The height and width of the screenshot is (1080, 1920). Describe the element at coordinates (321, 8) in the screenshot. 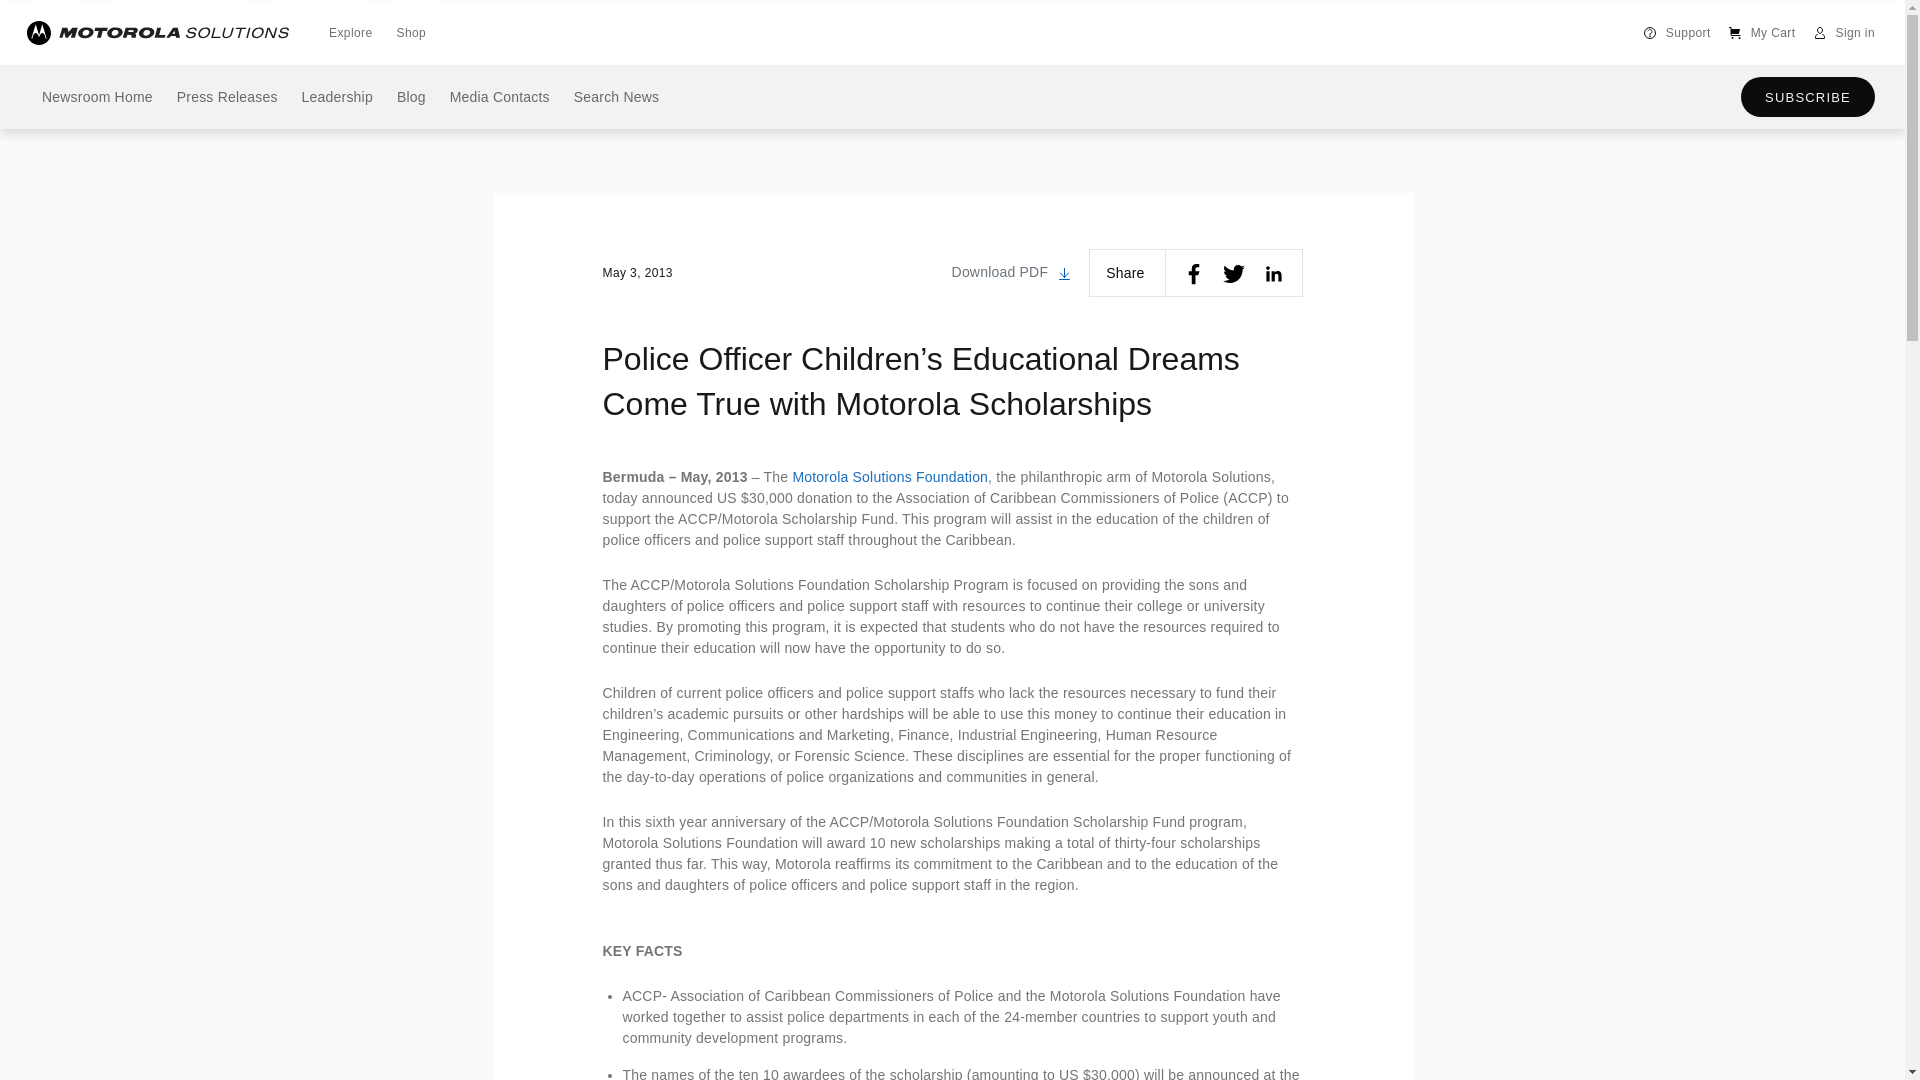

I see `Main Content` at that location.